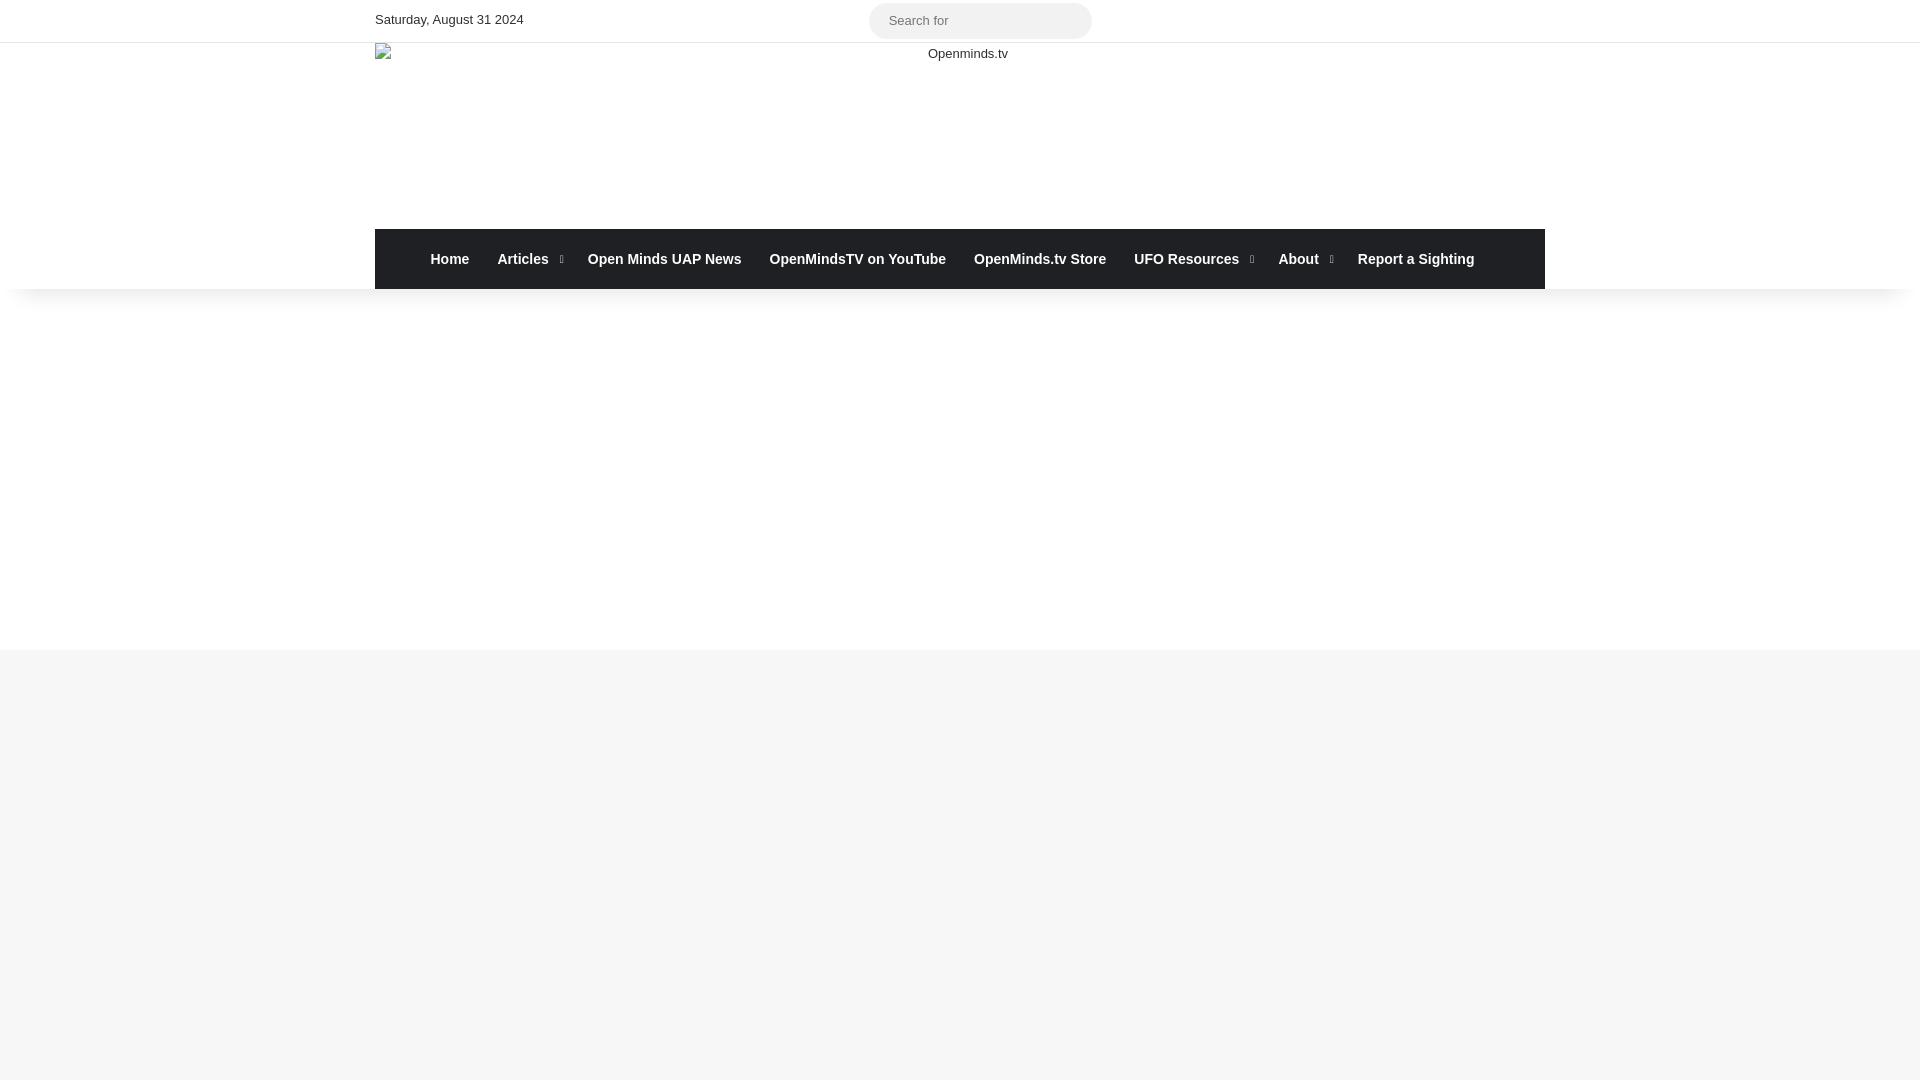  I want to click on Search for, so click(1072, 20).